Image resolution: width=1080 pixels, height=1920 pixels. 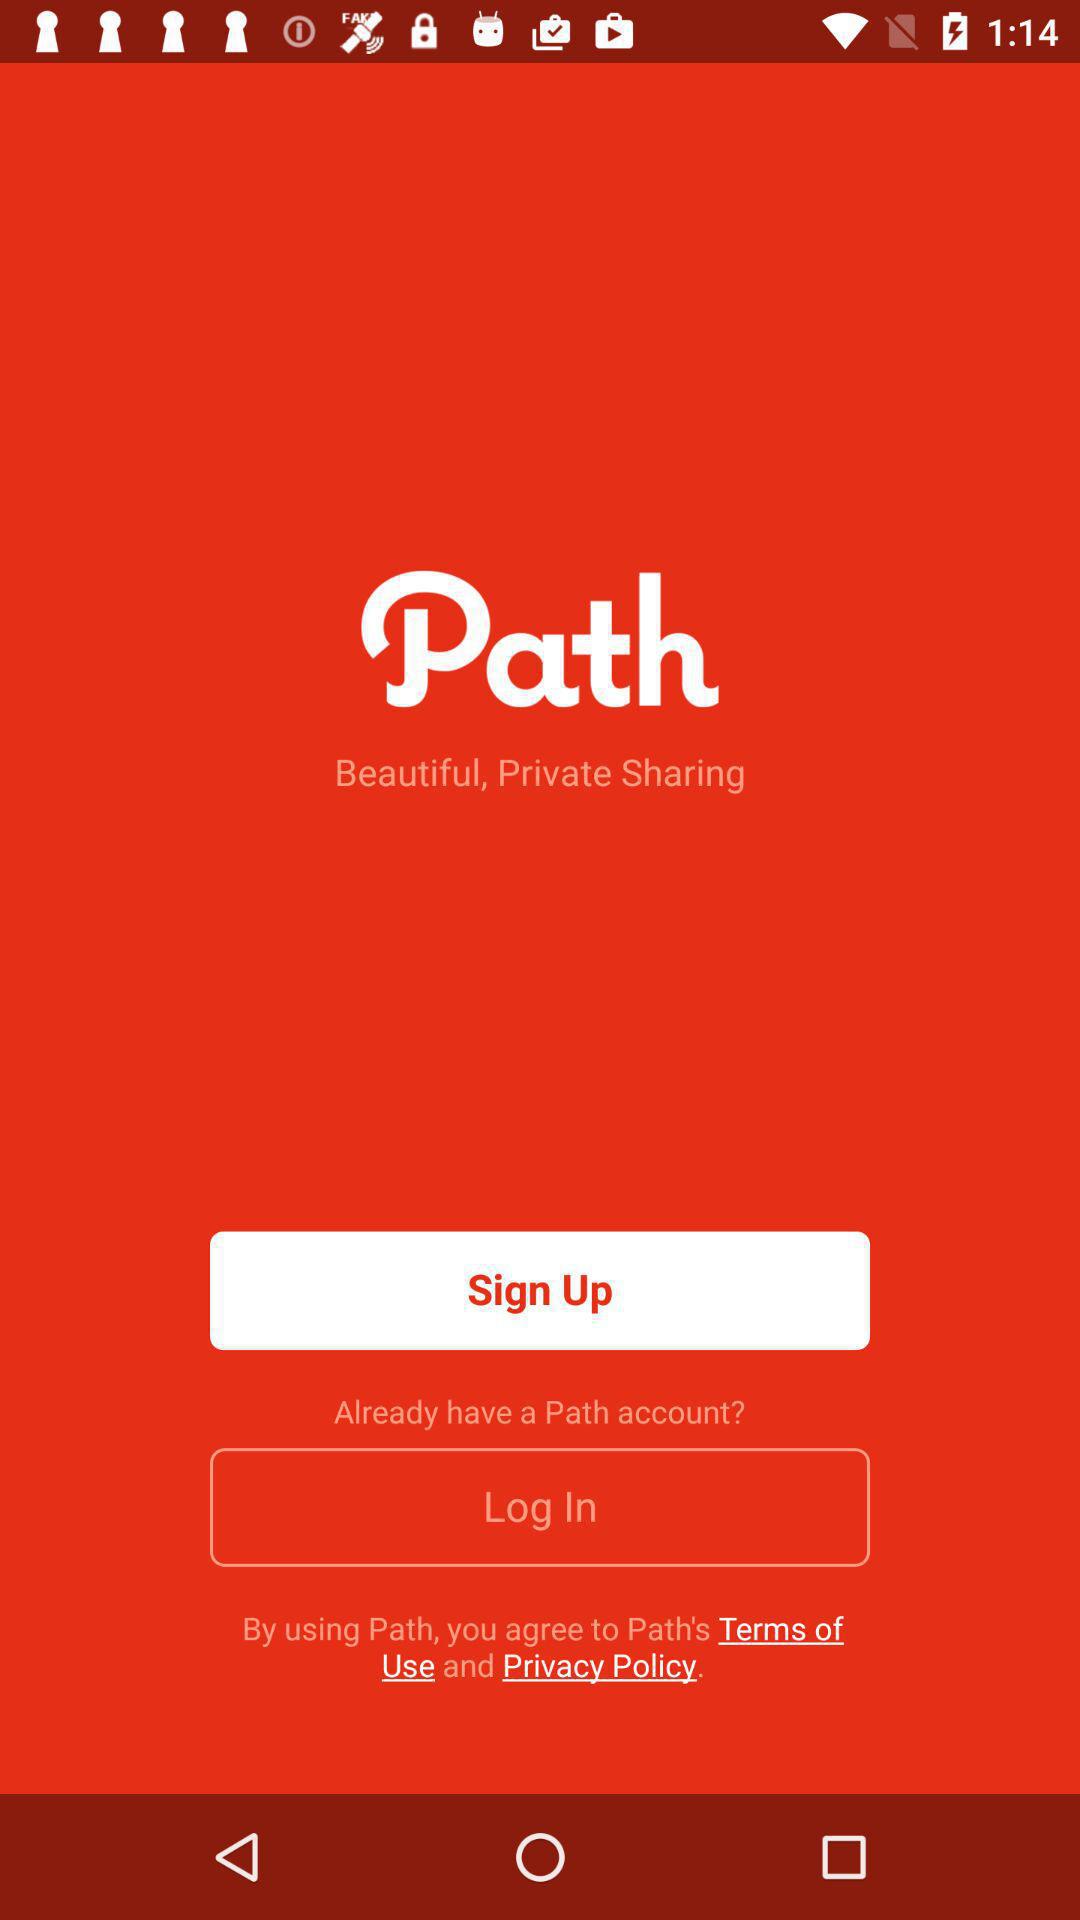 What do you see at coordinates (542, 1646) in the screenshot?
I see `scroll to by using path item` at bounding box center [542, 1646].